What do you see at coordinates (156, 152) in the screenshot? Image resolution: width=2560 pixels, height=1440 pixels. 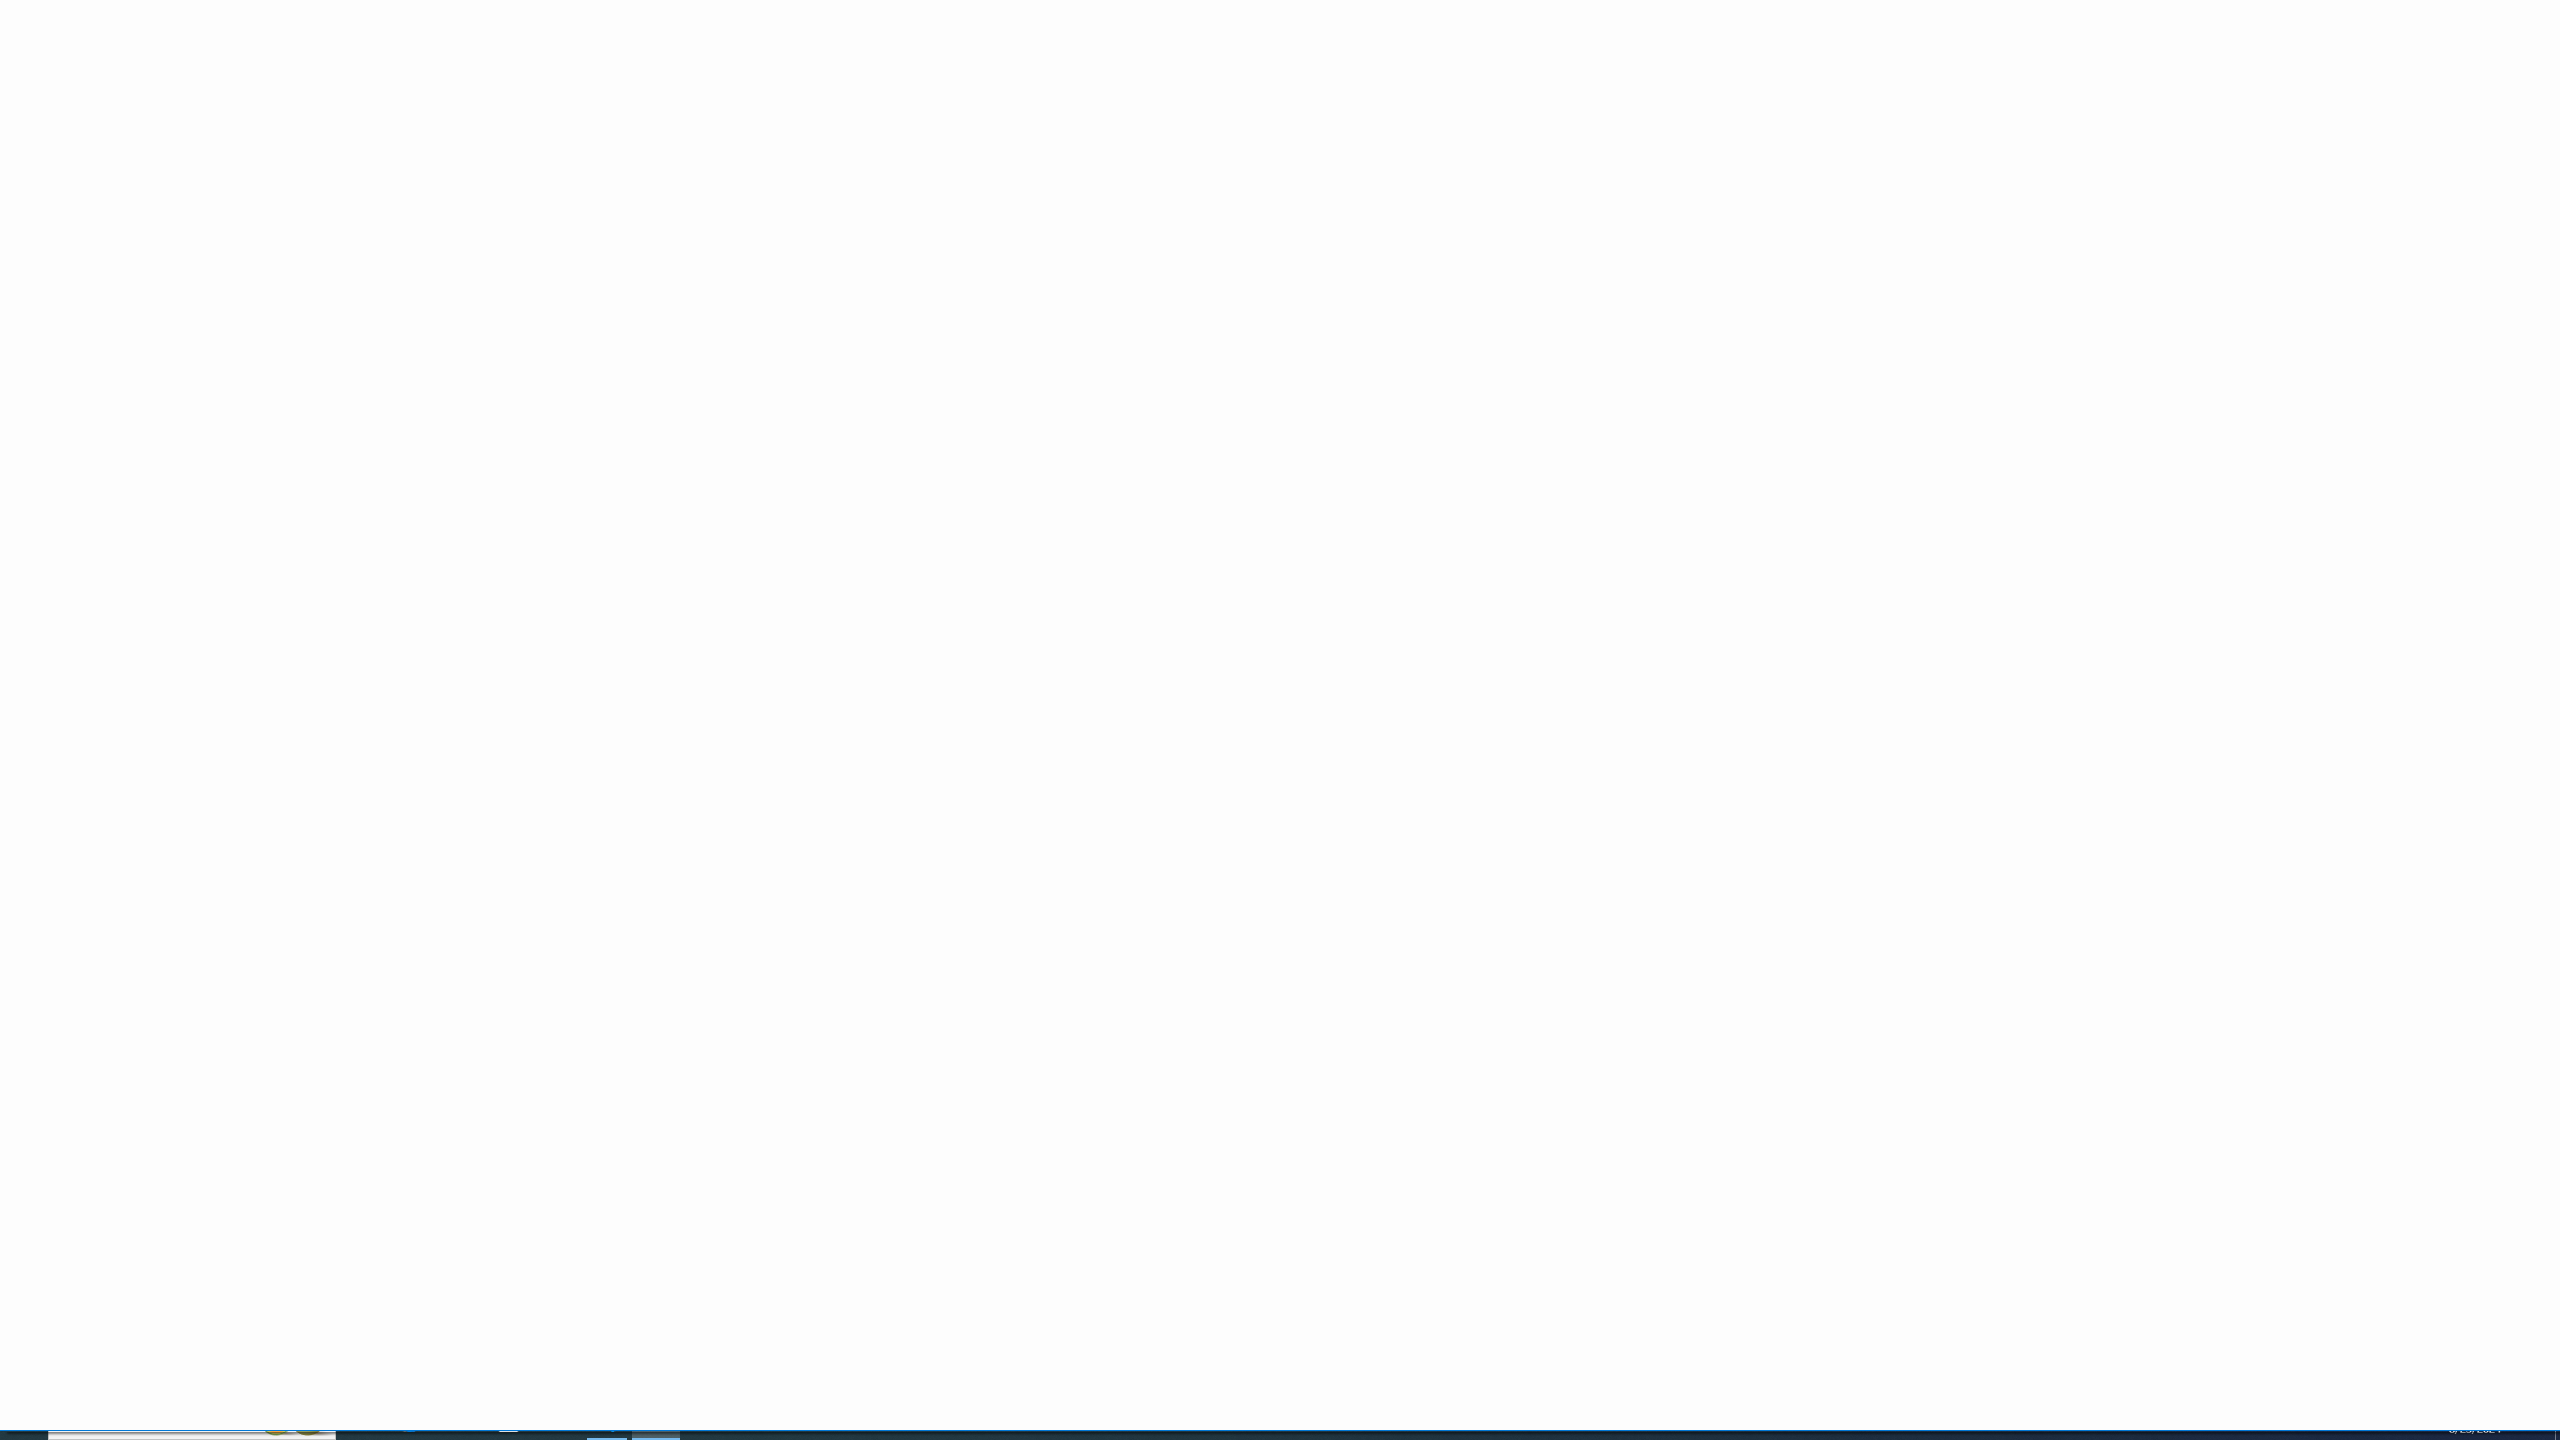 I see `Office Clipboard...` at bounding box center [156, 152].